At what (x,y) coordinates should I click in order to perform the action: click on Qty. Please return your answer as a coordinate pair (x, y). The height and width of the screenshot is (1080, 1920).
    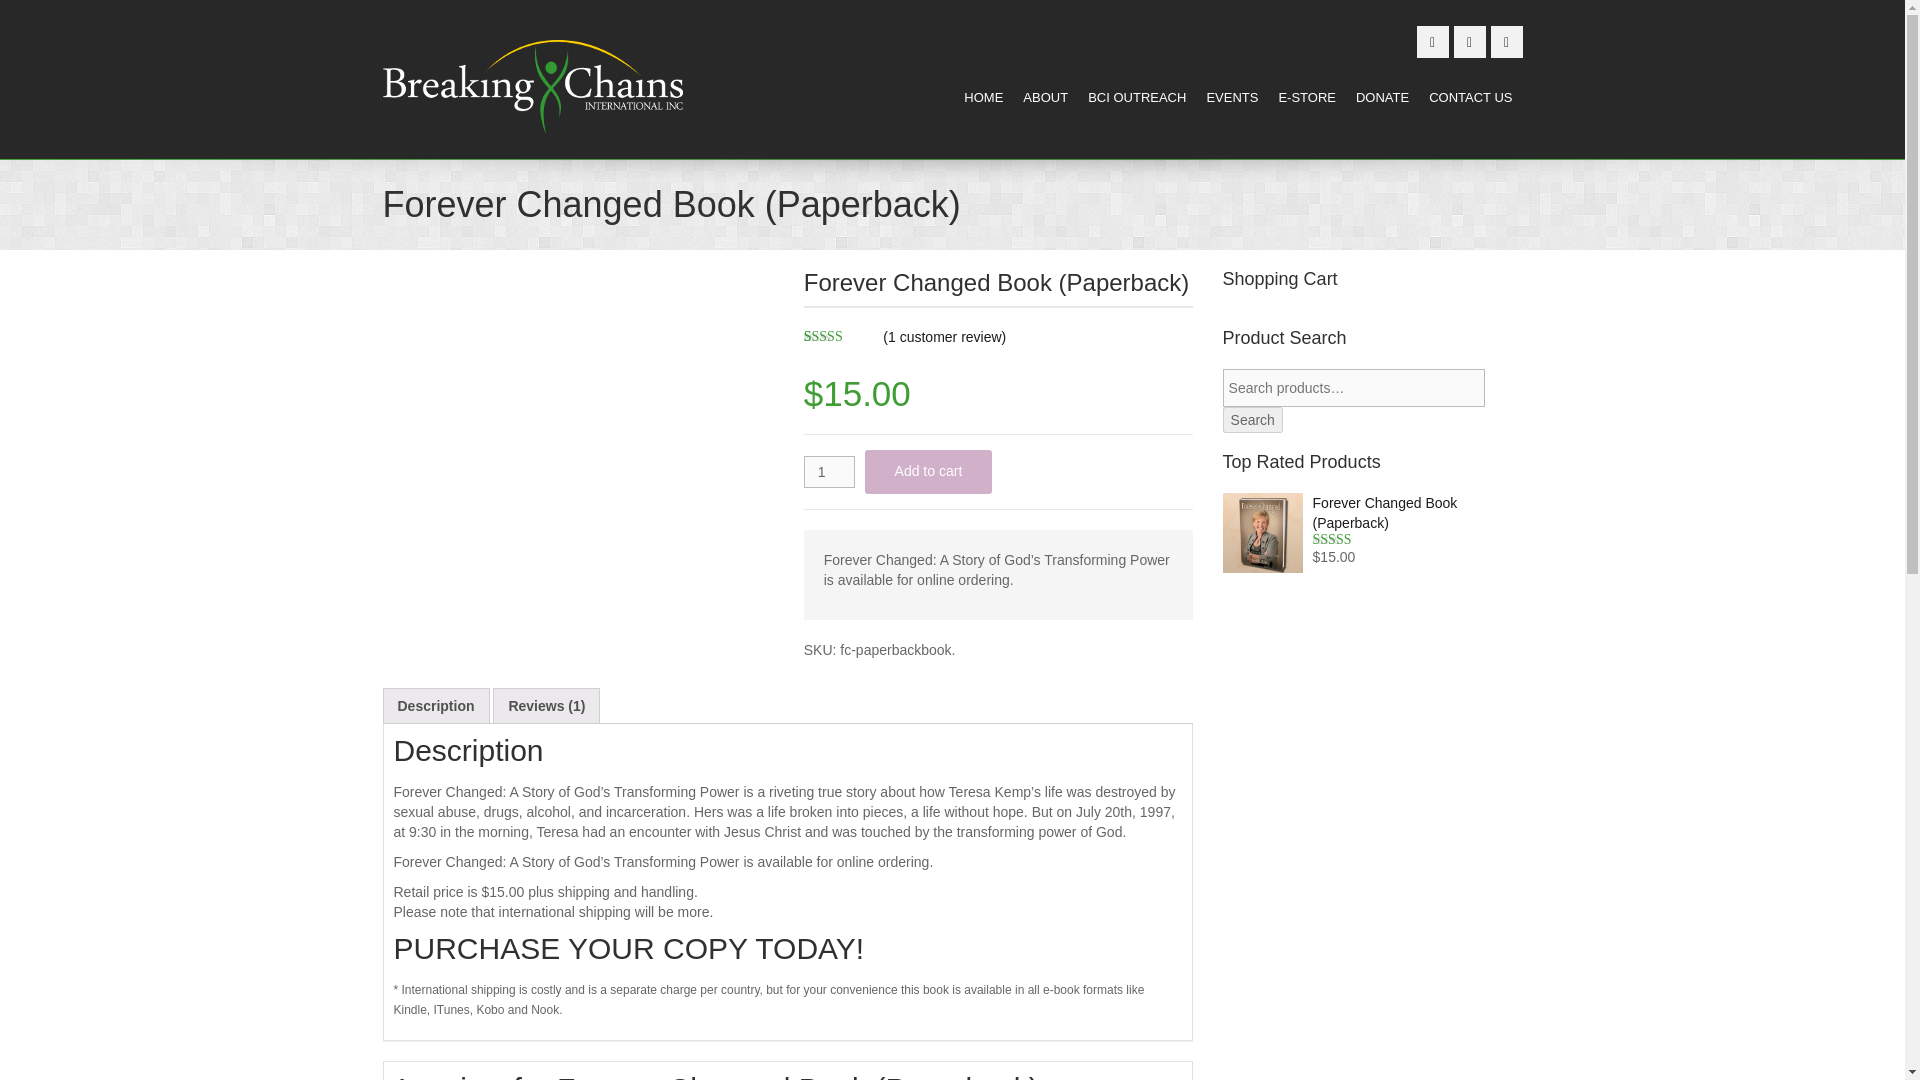
    Looking at the image, I should click on (829, 472).